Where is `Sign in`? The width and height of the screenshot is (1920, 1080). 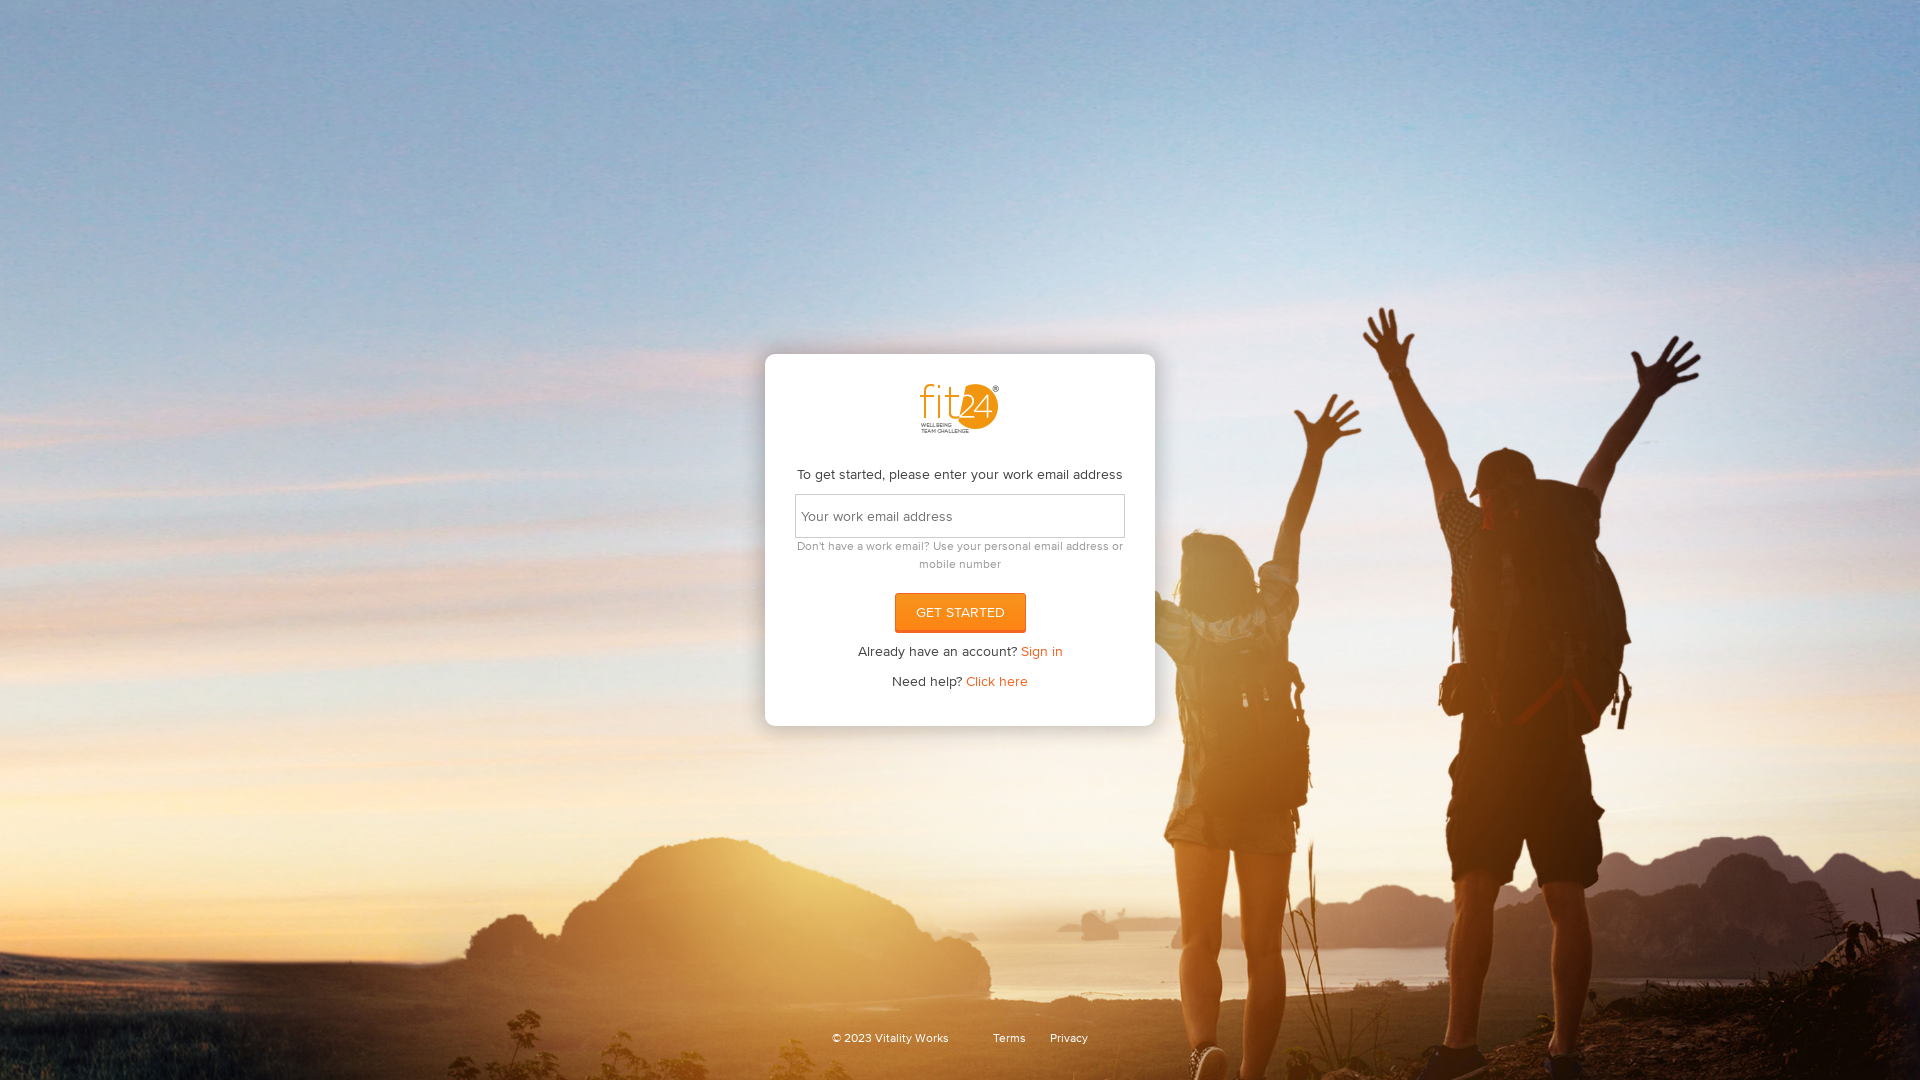 Sign in is located at coordinates (1041, 651).